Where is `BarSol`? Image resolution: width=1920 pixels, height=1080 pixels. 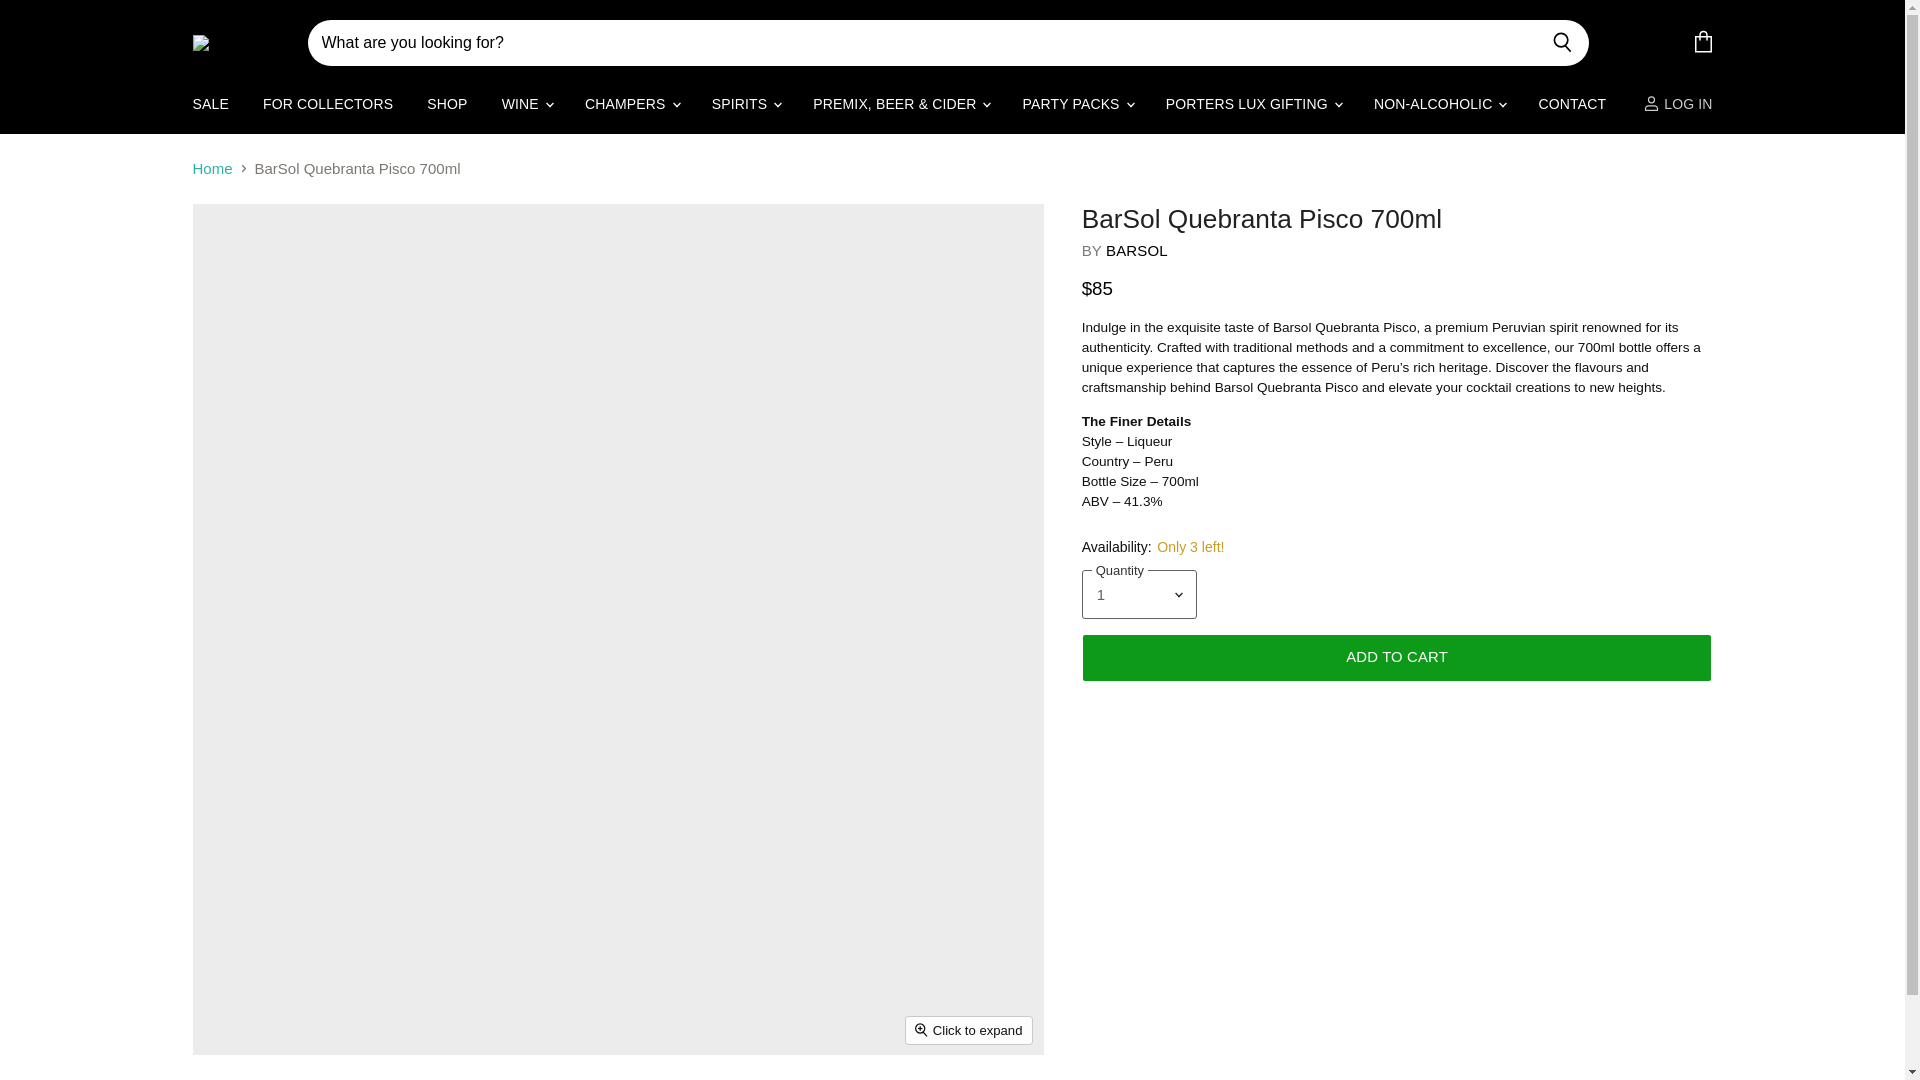
BarSol is located at coordinates (1136, 264).